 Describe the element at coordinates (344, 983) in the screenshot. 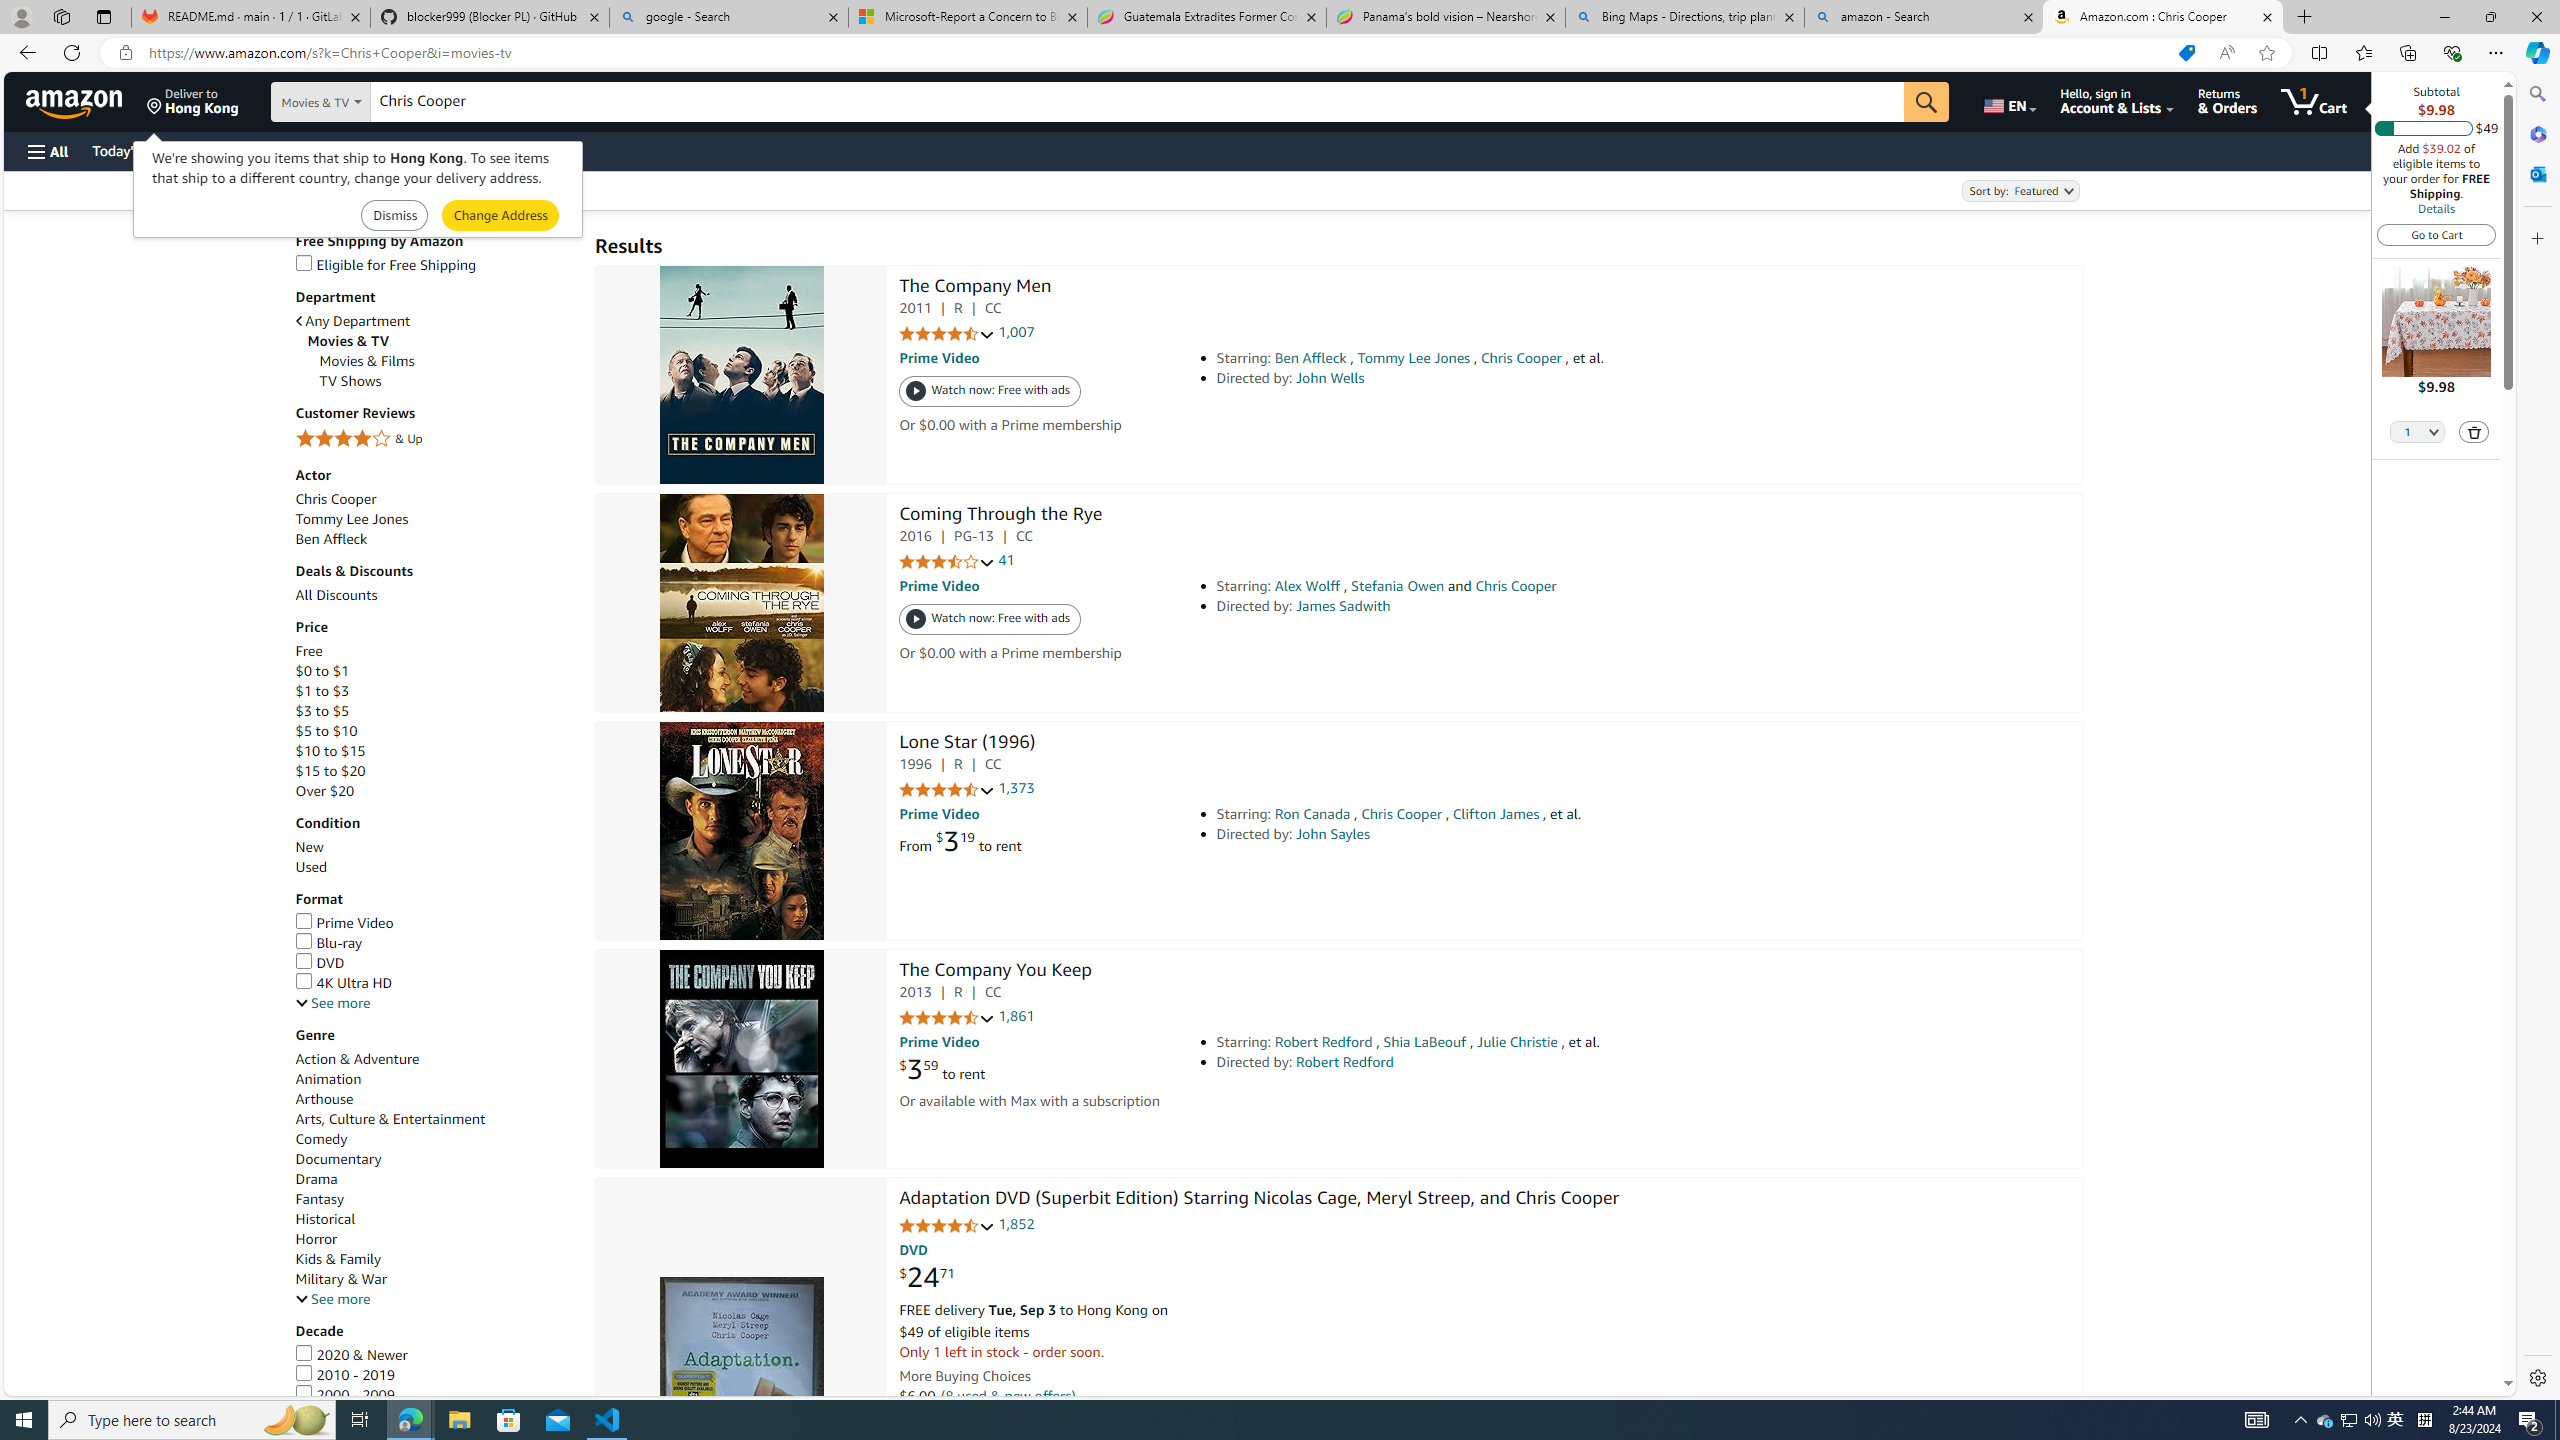

I see `4K Ultra HD` at that location.